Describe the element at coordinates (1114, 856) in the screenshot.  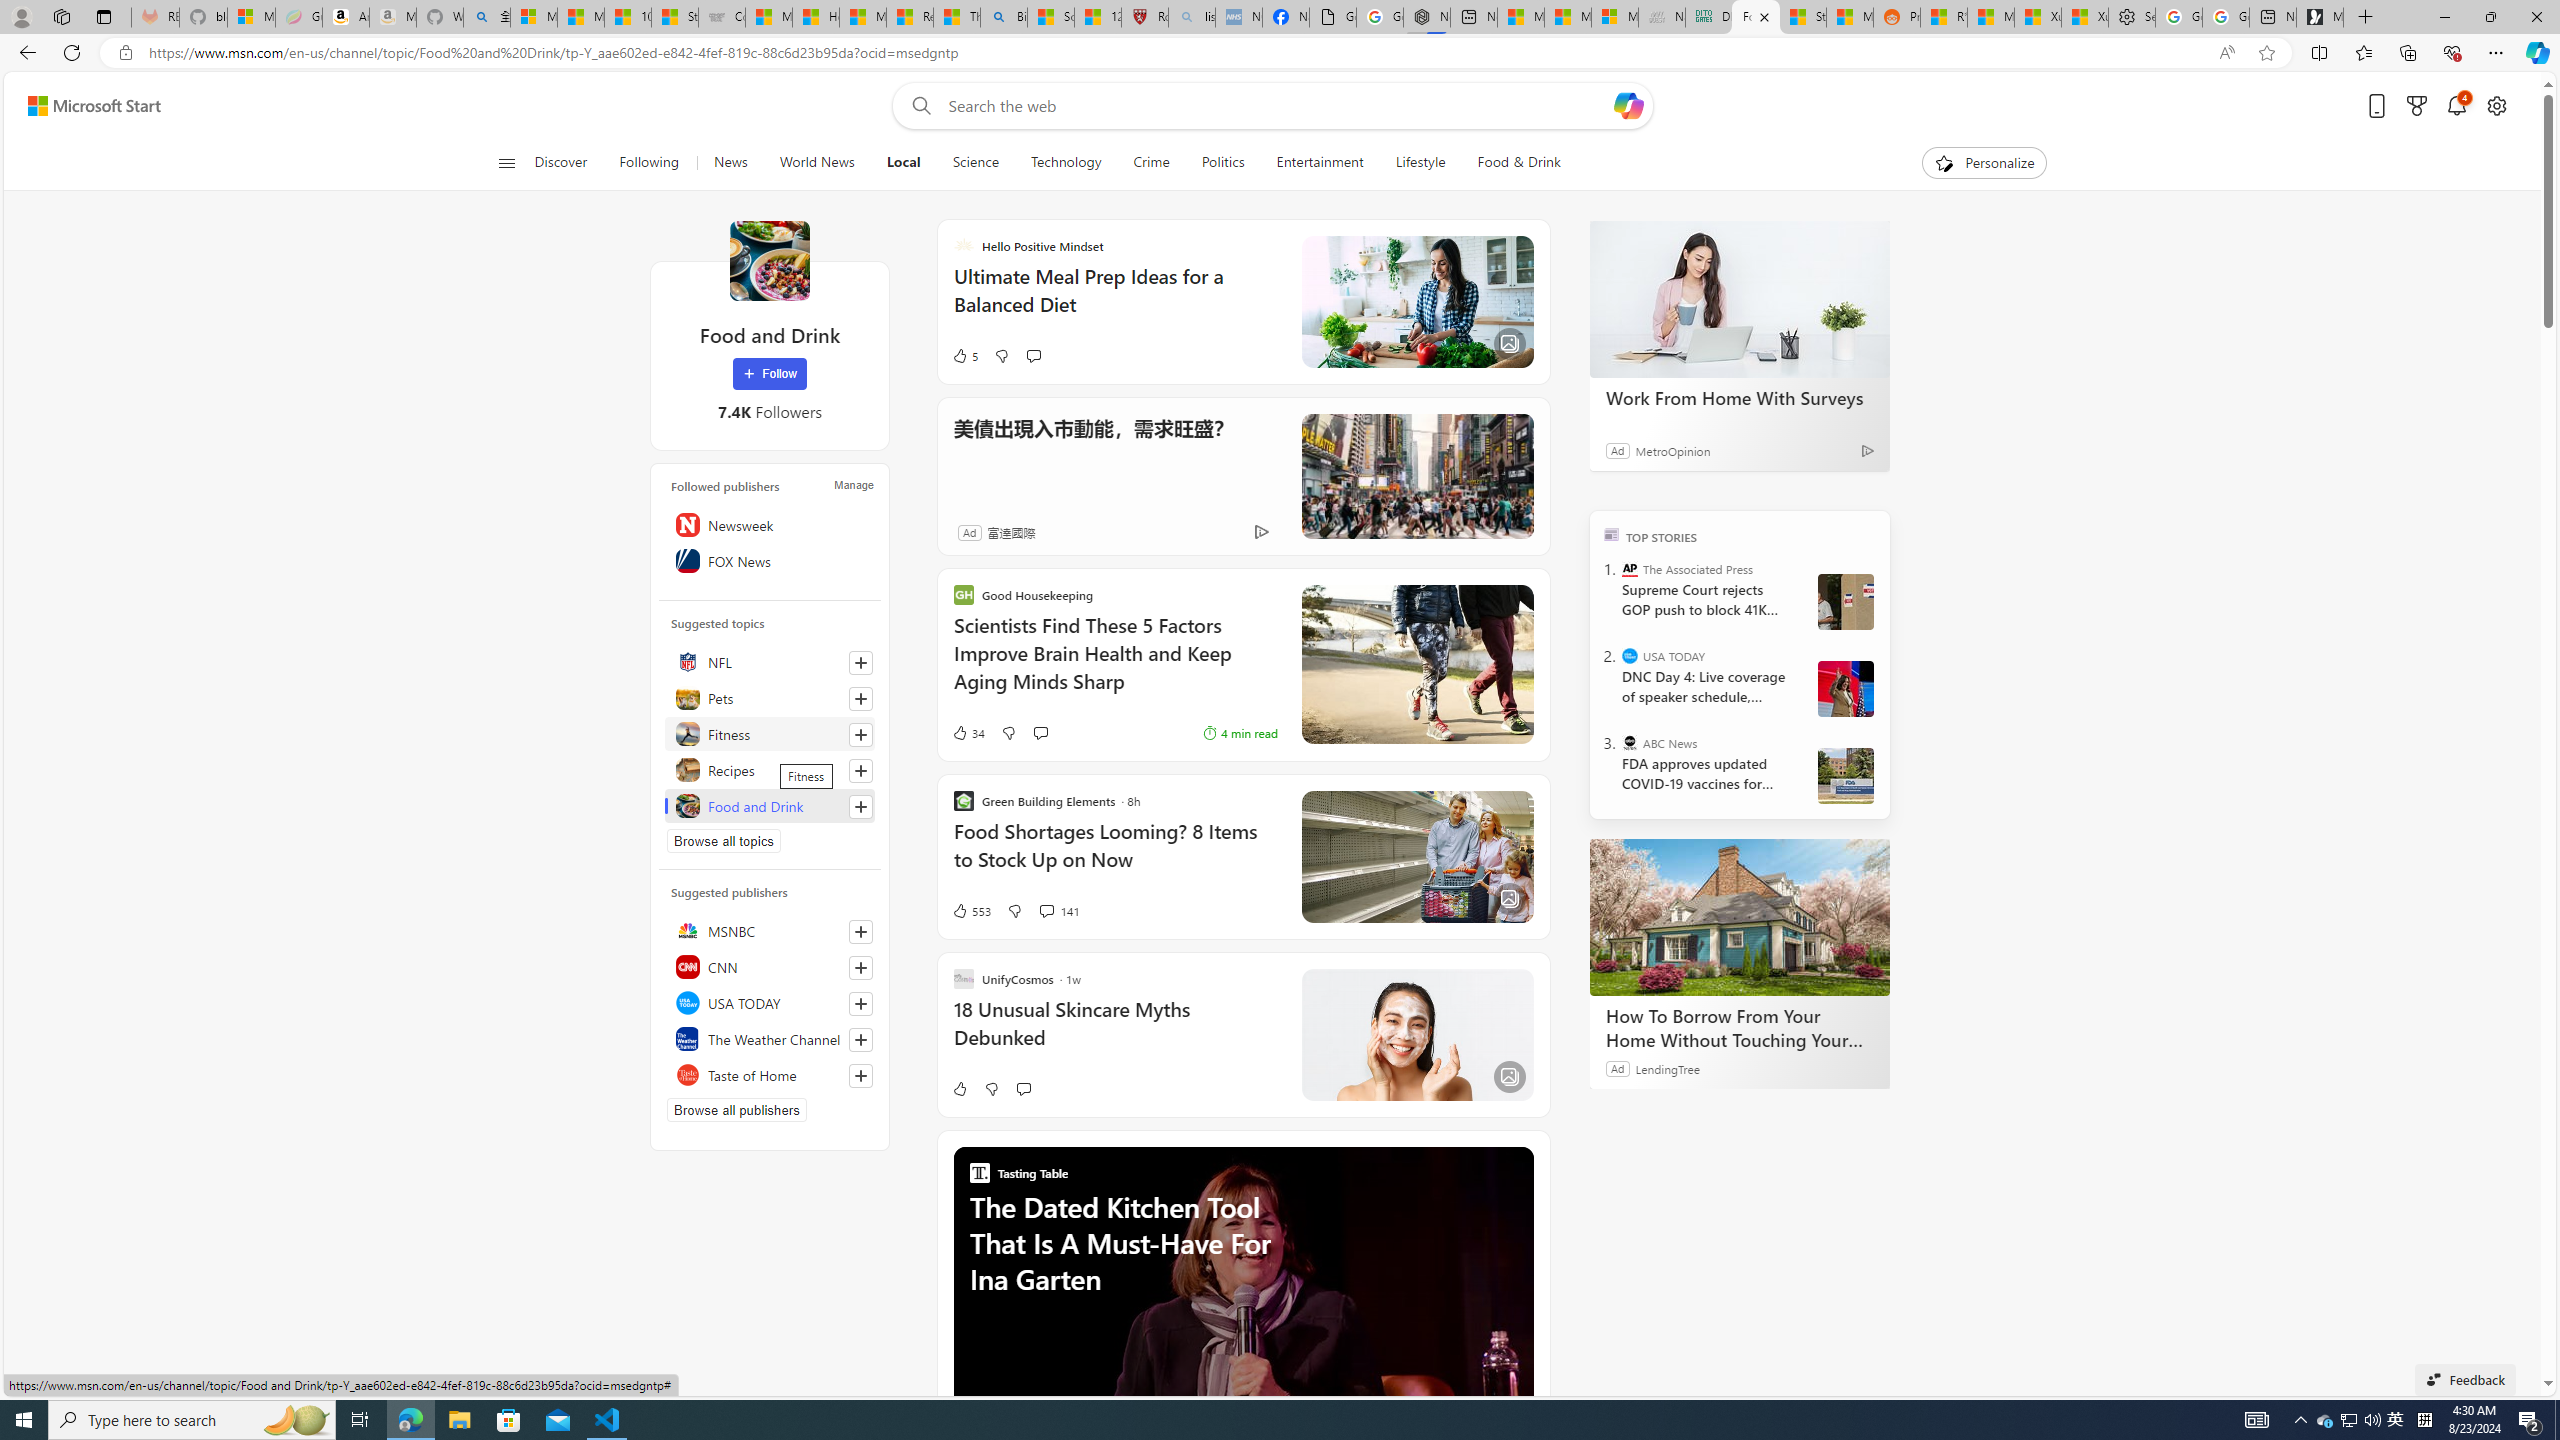
I see `Food Shortages Looming? 8 Items to Stock Up on Now` at that location.